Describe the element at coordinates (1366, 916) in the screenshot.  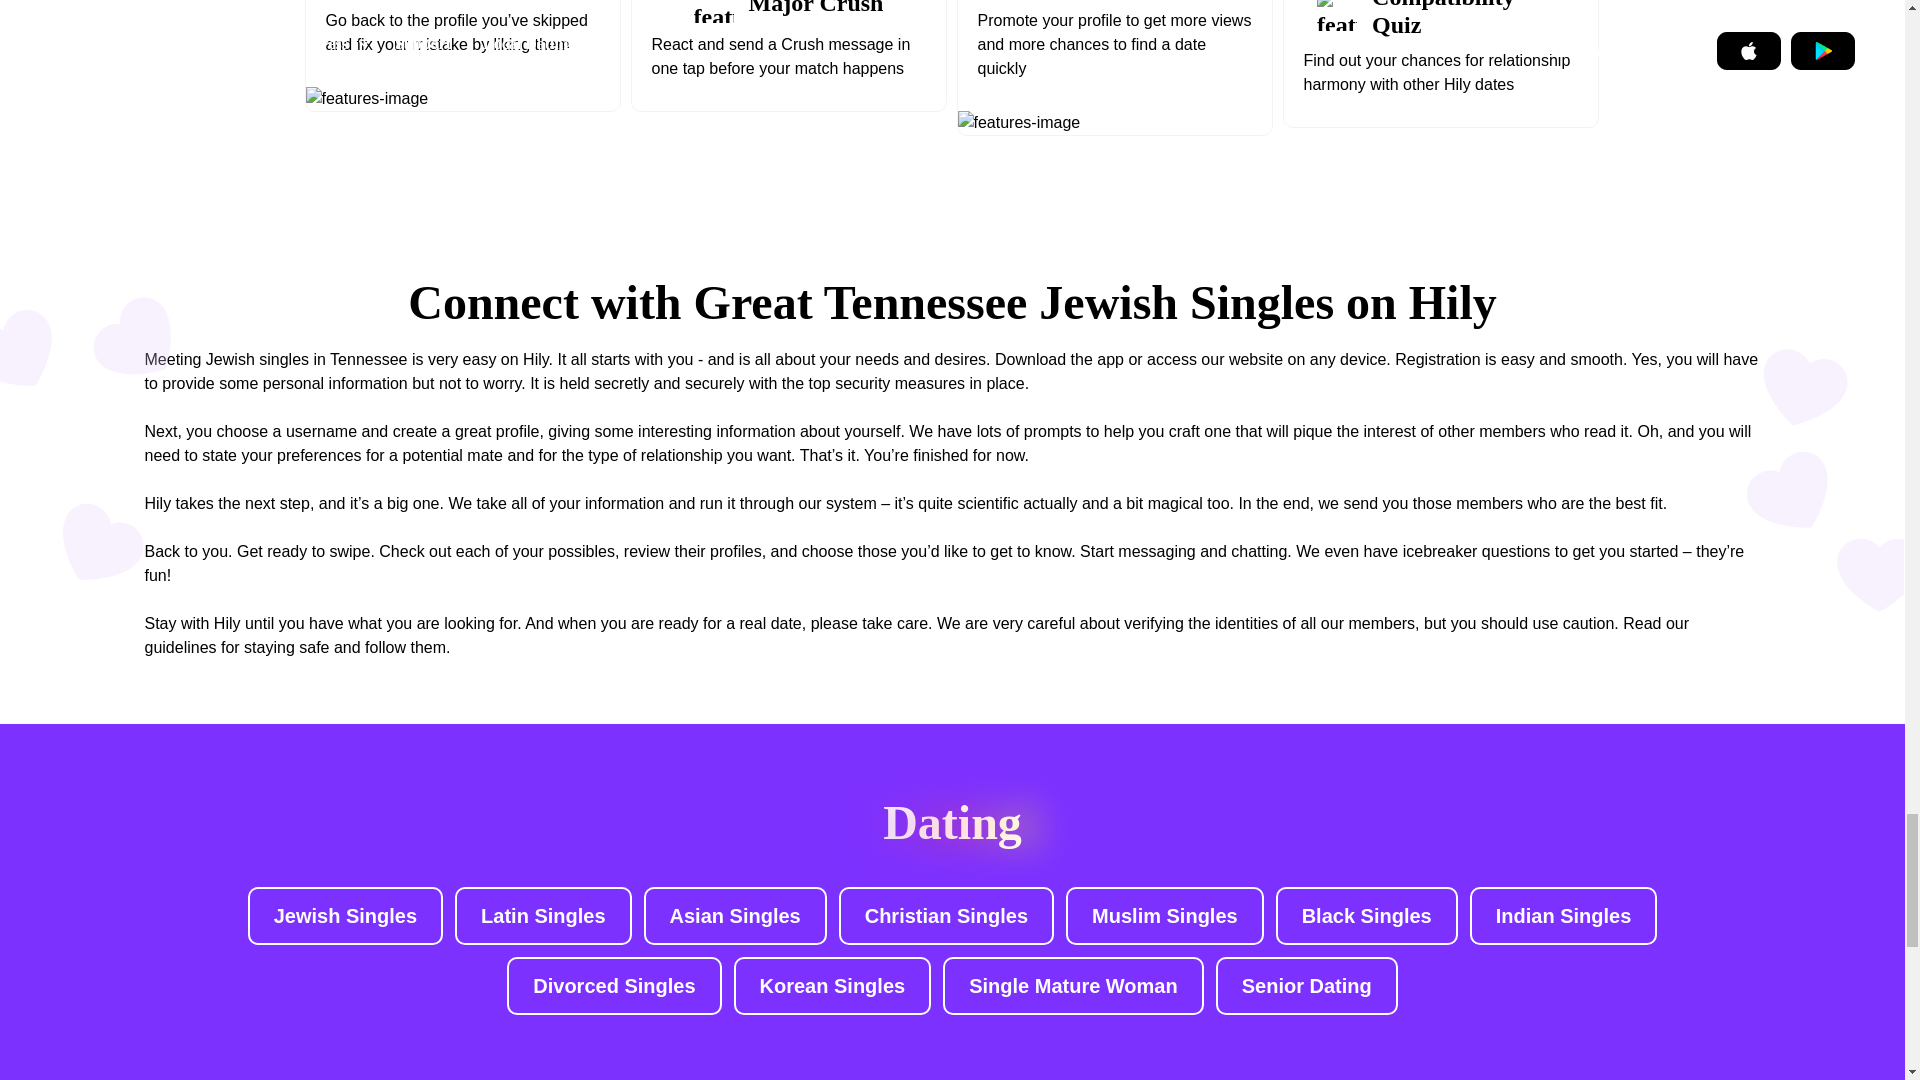
I see `Black Singles` at that location.